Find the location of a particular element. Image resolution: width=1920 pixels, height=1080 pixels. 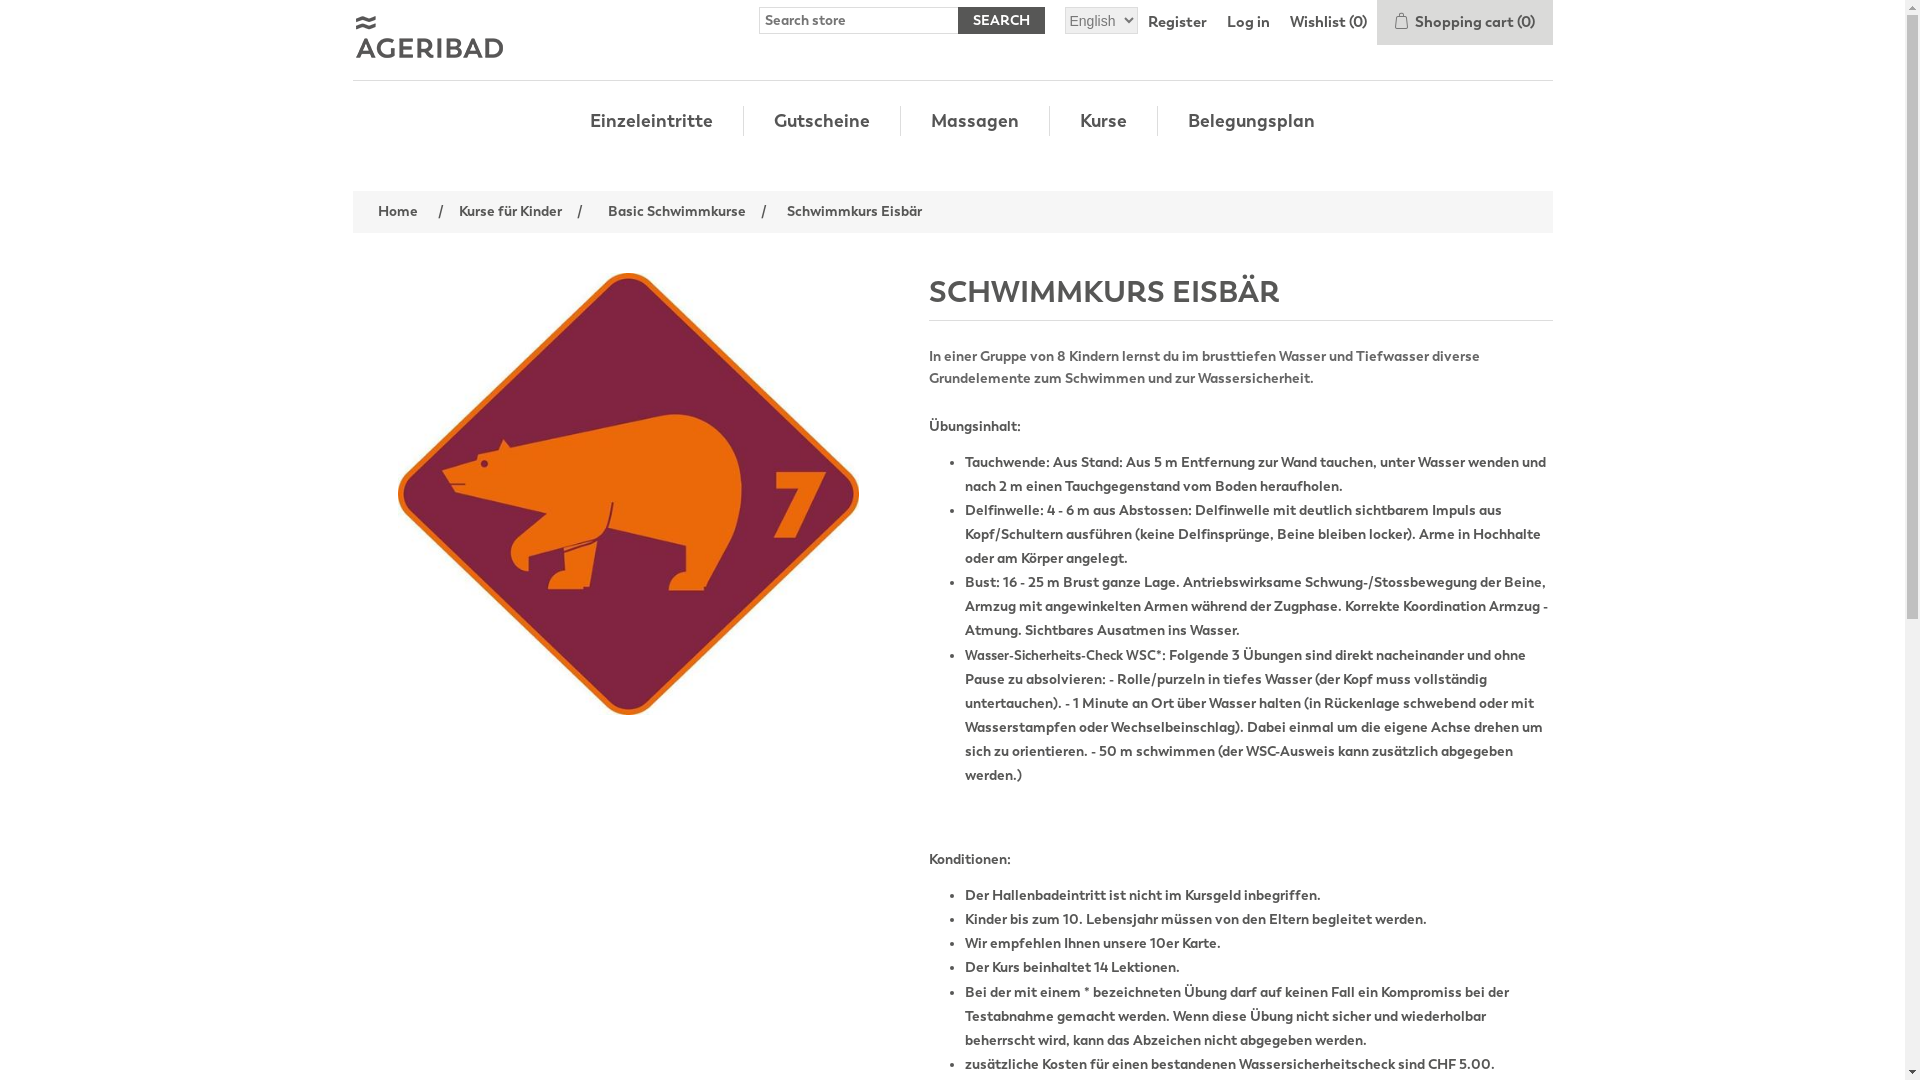

Log in is located at coordinates (1248, 22).